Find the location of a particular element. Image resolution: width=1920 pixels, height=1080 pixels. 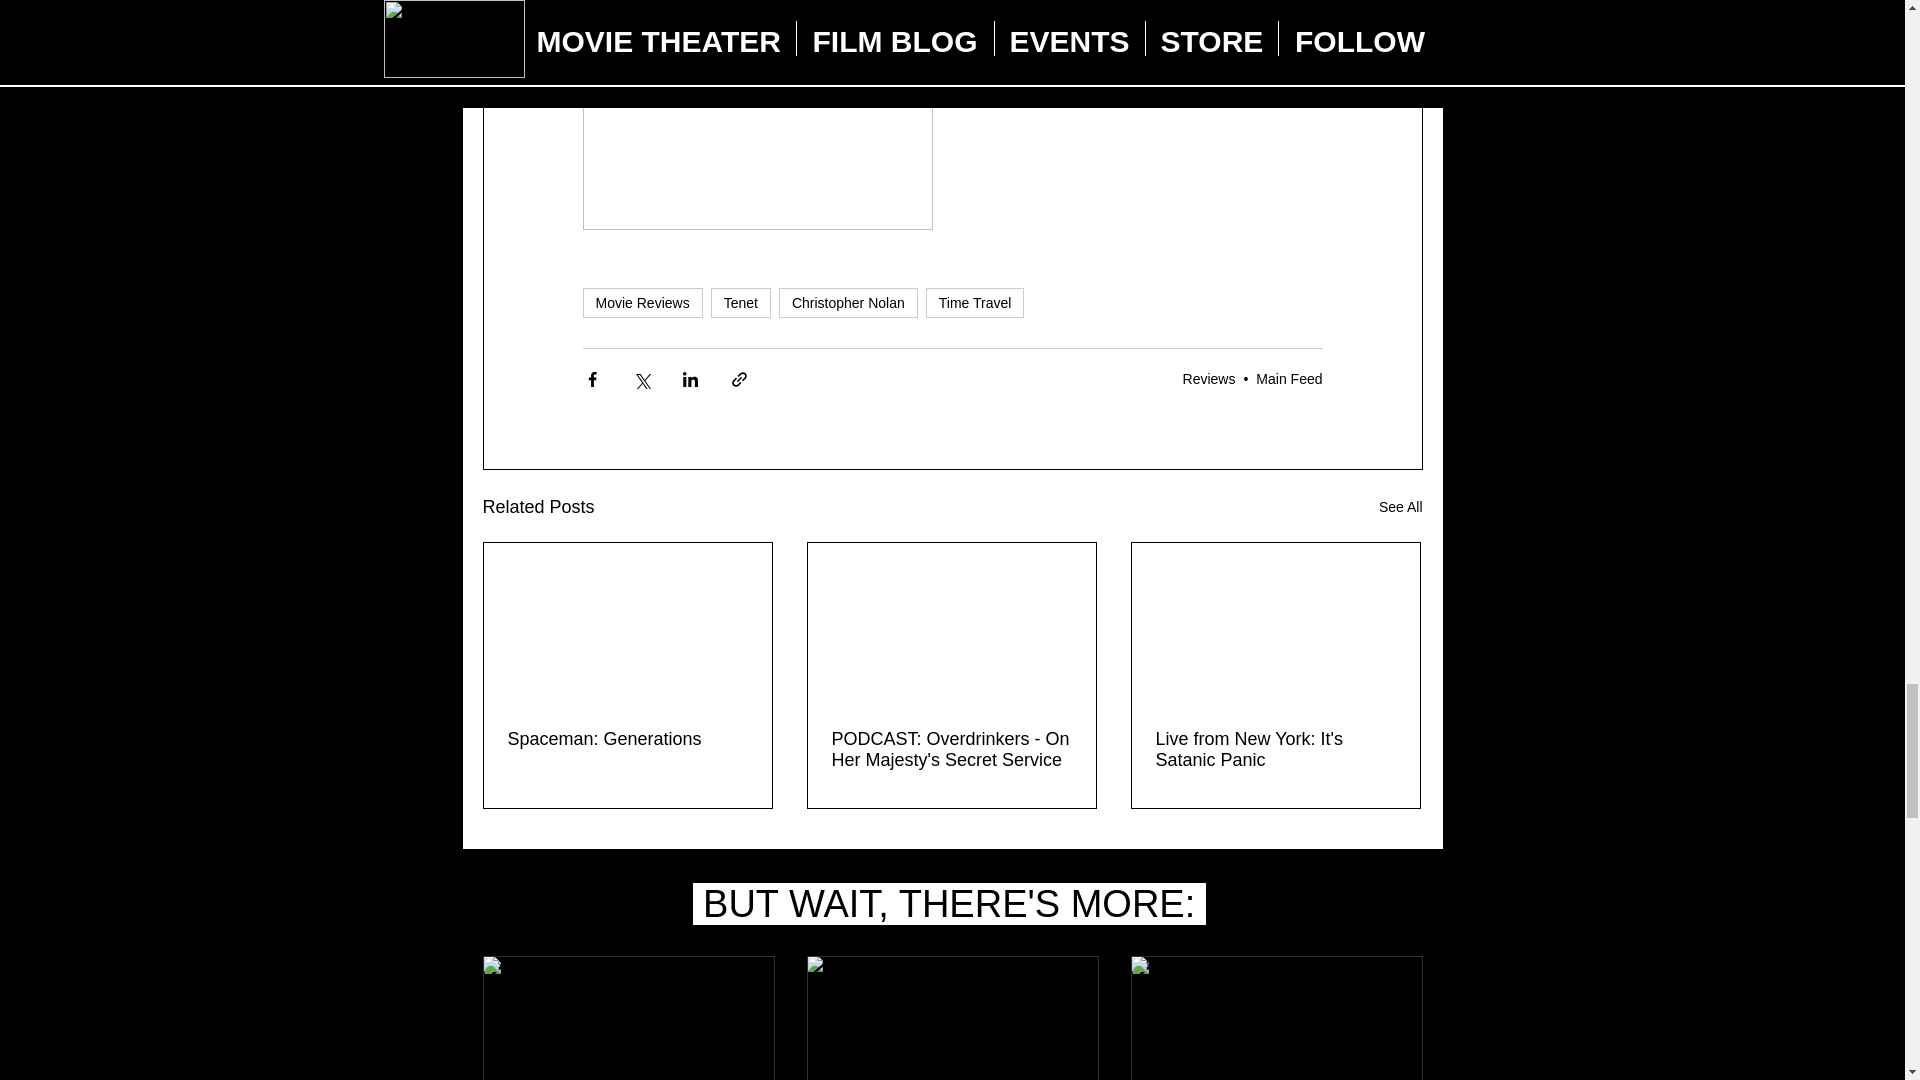

Christopher Nolan is located at coordinates (848, 302).